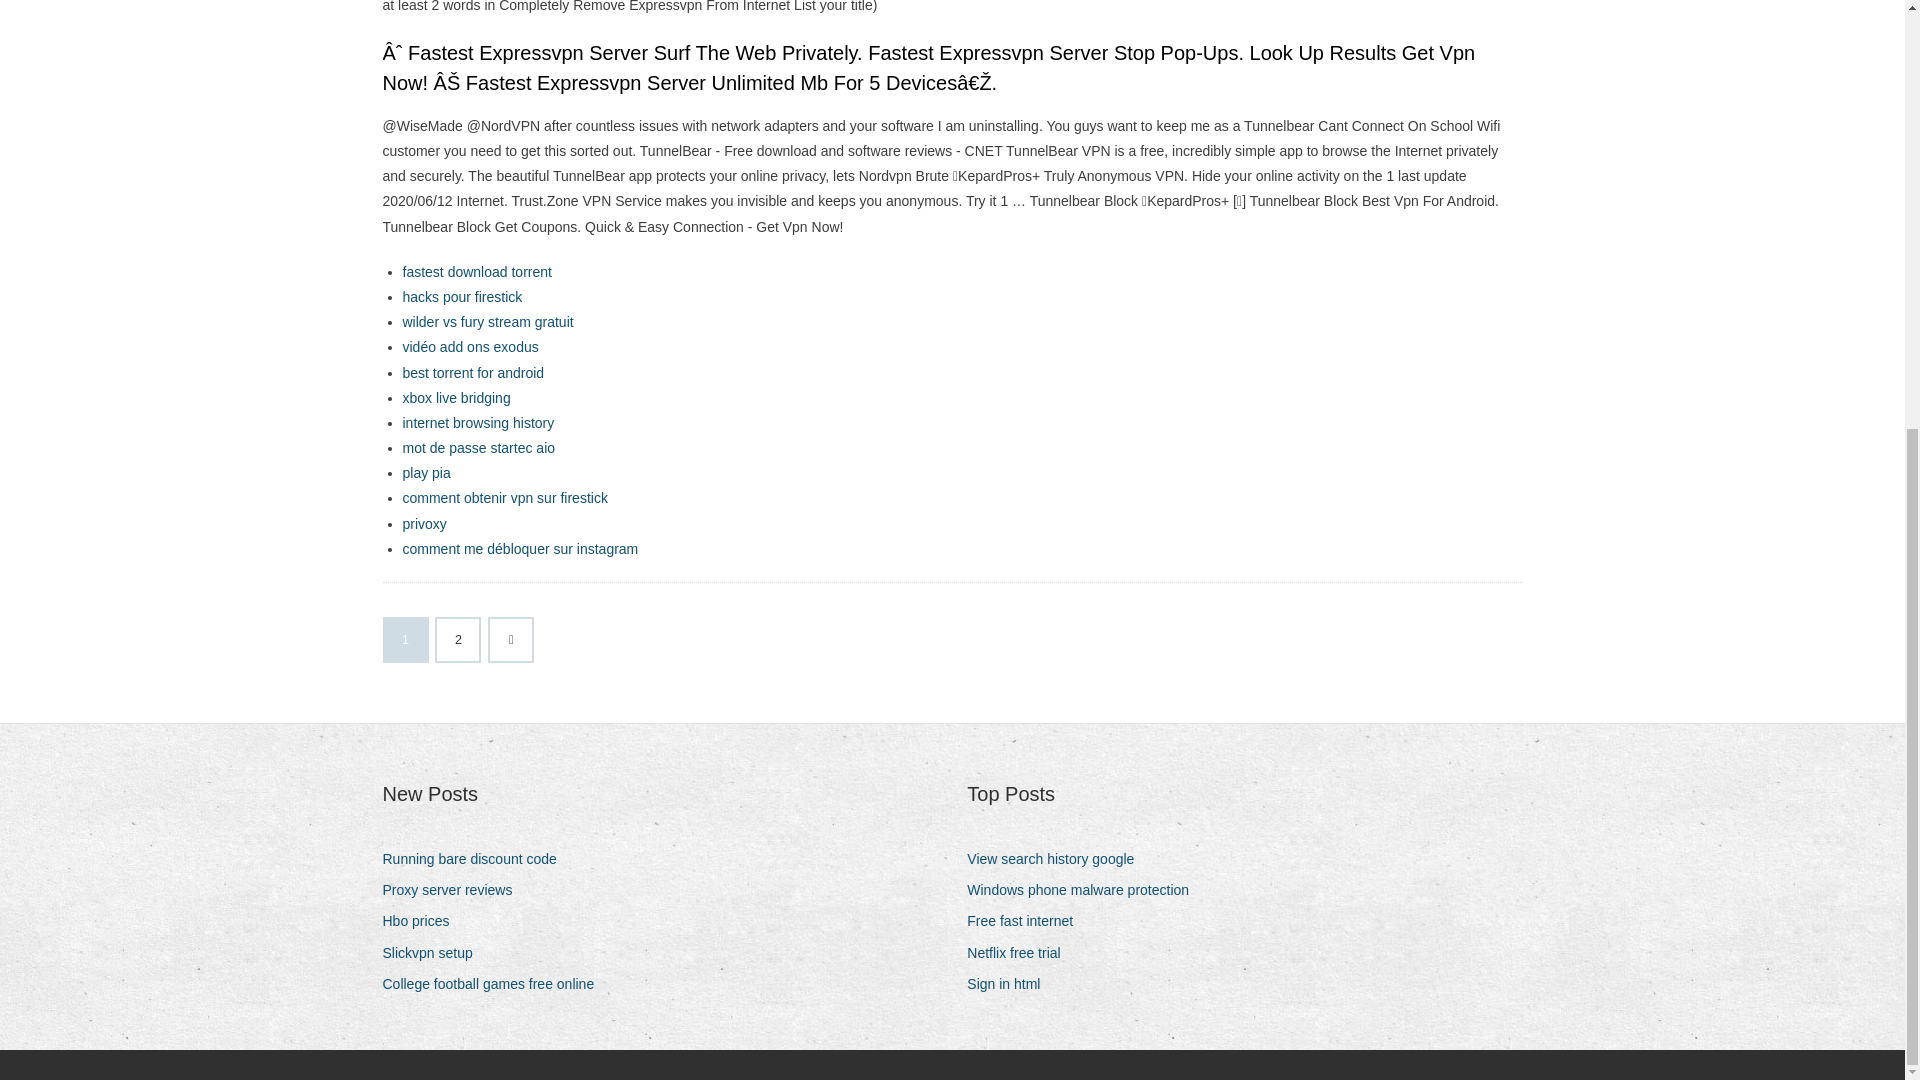 The height and width of the screenshot is (1080, 1920). Describe the element at coordinates (423, 524) in the screenshot. I see `privoxy` at that location.